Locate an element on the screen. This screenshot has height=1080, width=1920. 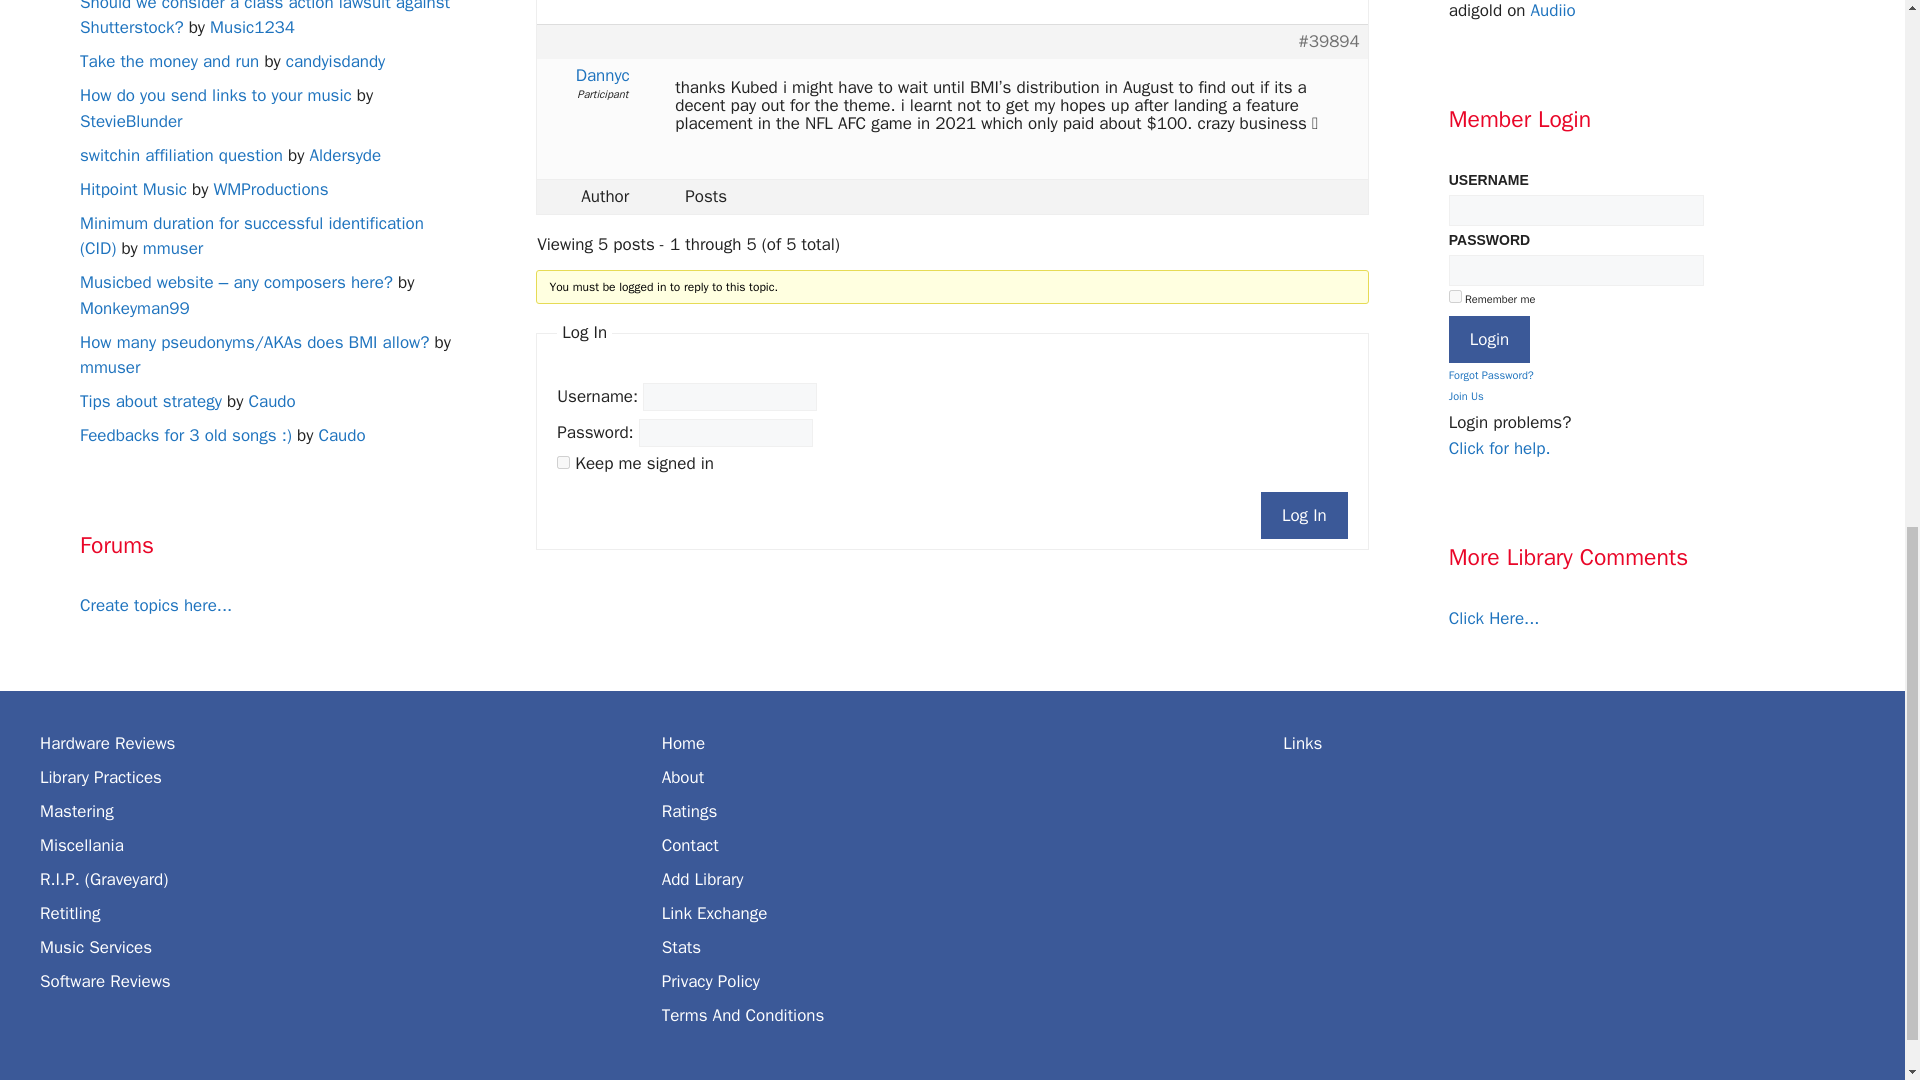
forever is located at coordinates (563, 462).